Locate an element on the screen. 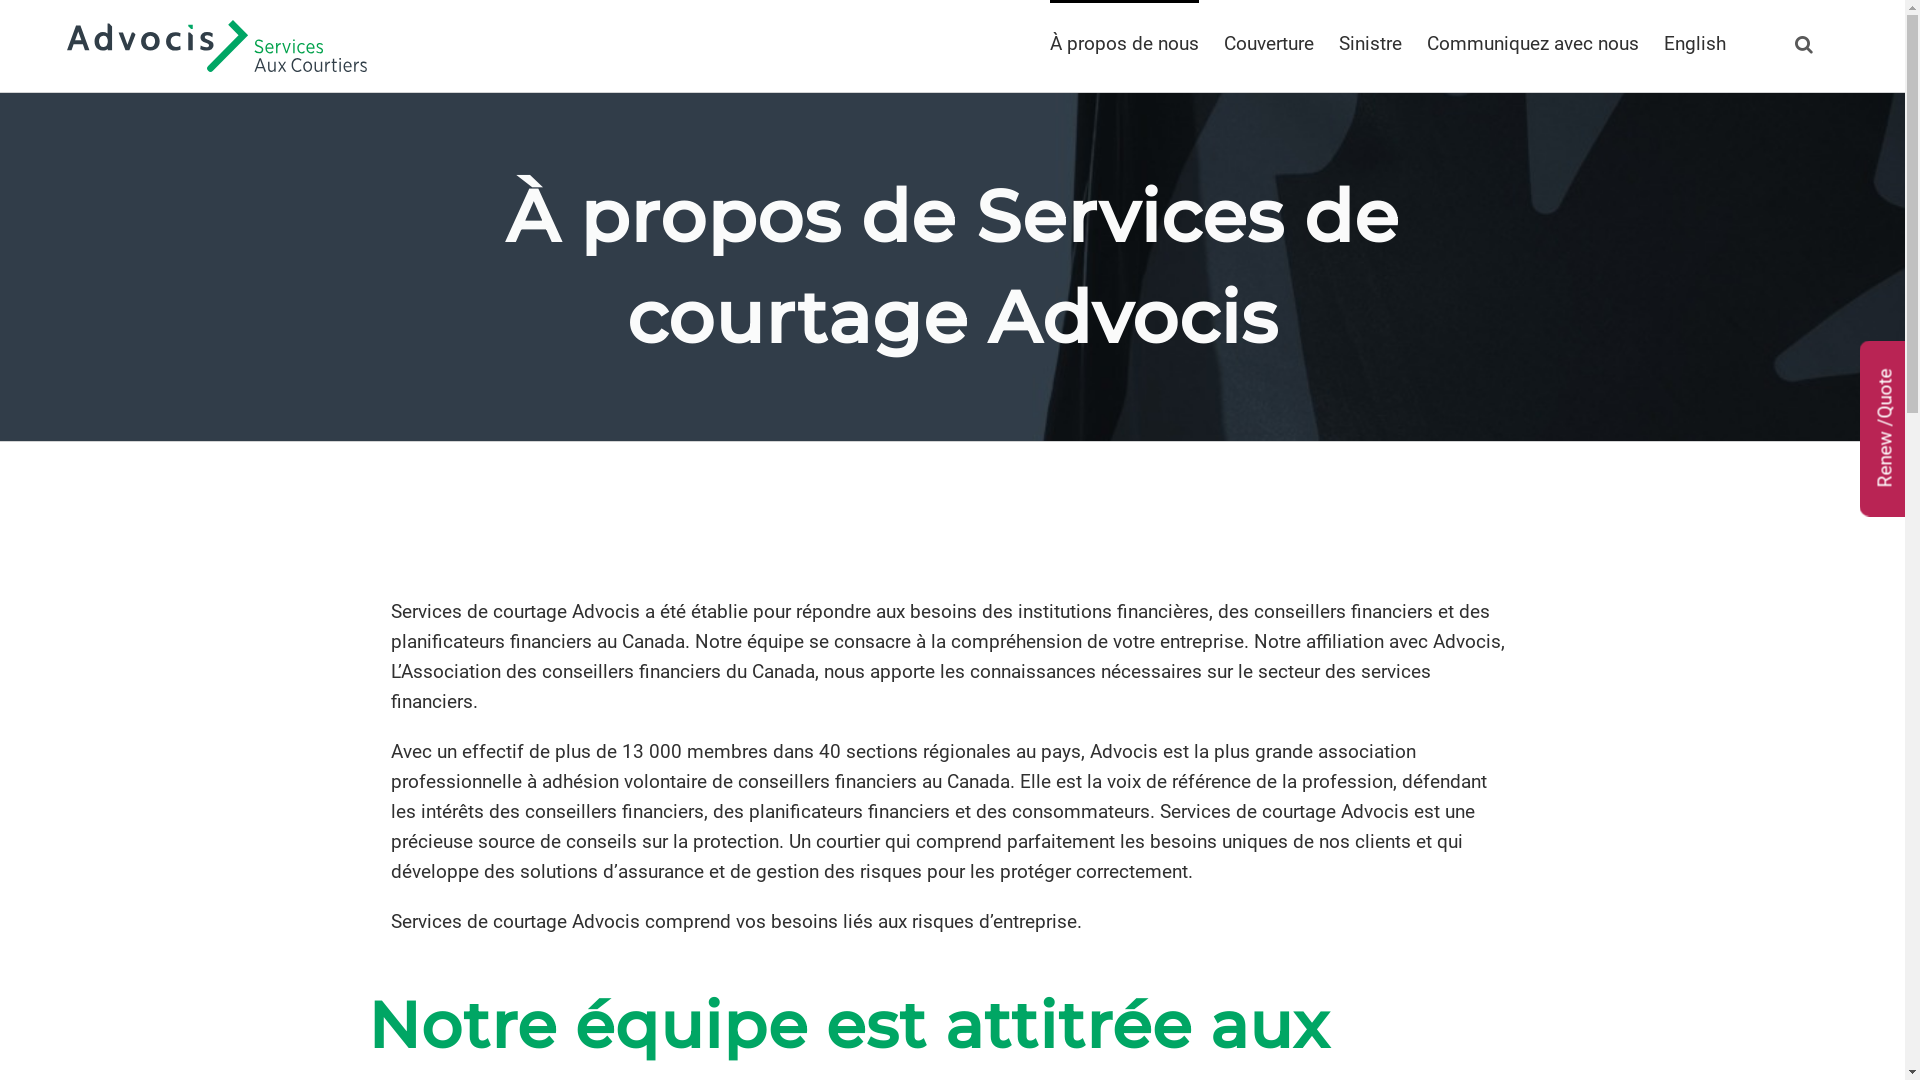 The width and height of the screenshot is (1920, 1080). Couverture is located at coordinates (1269, 42).